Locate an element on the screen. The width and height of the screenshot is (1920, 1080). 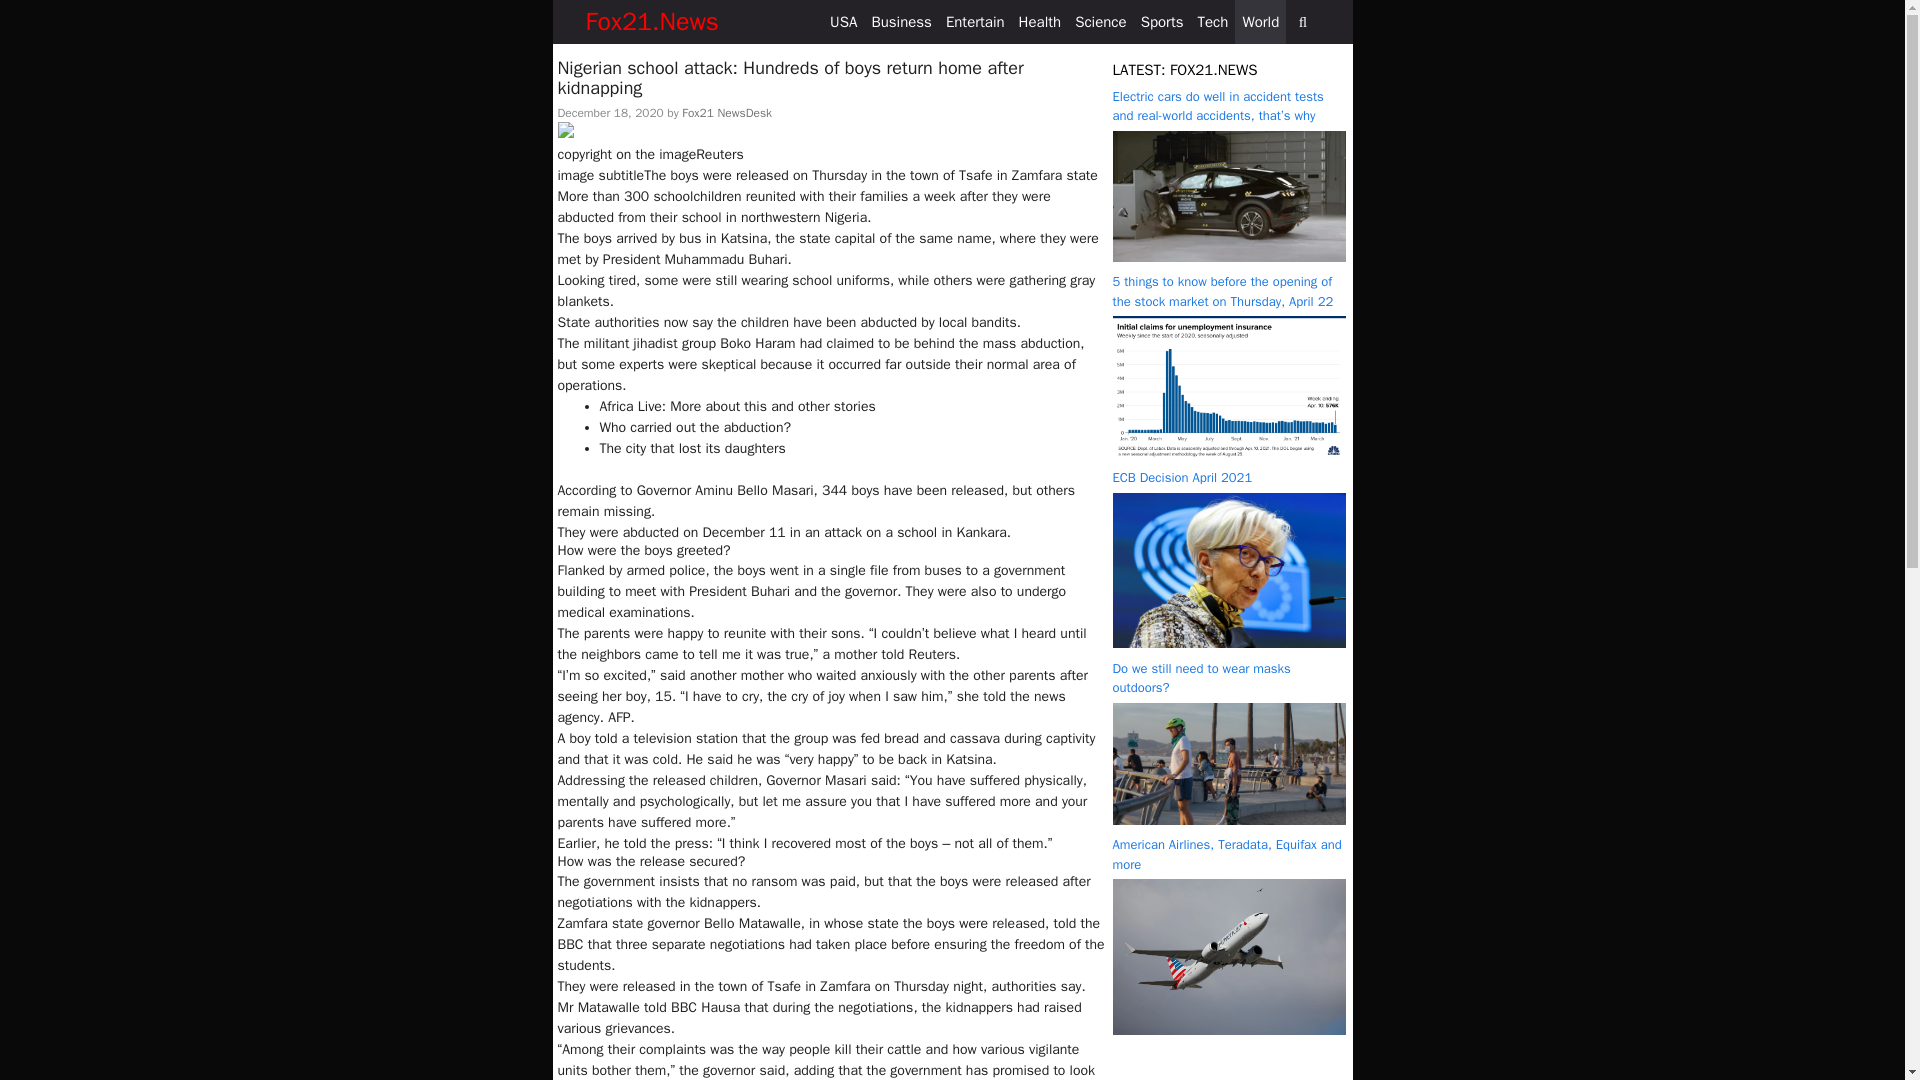
American Airlines, Teradata, Equifax and more is located at coordinates (1228, 1030).